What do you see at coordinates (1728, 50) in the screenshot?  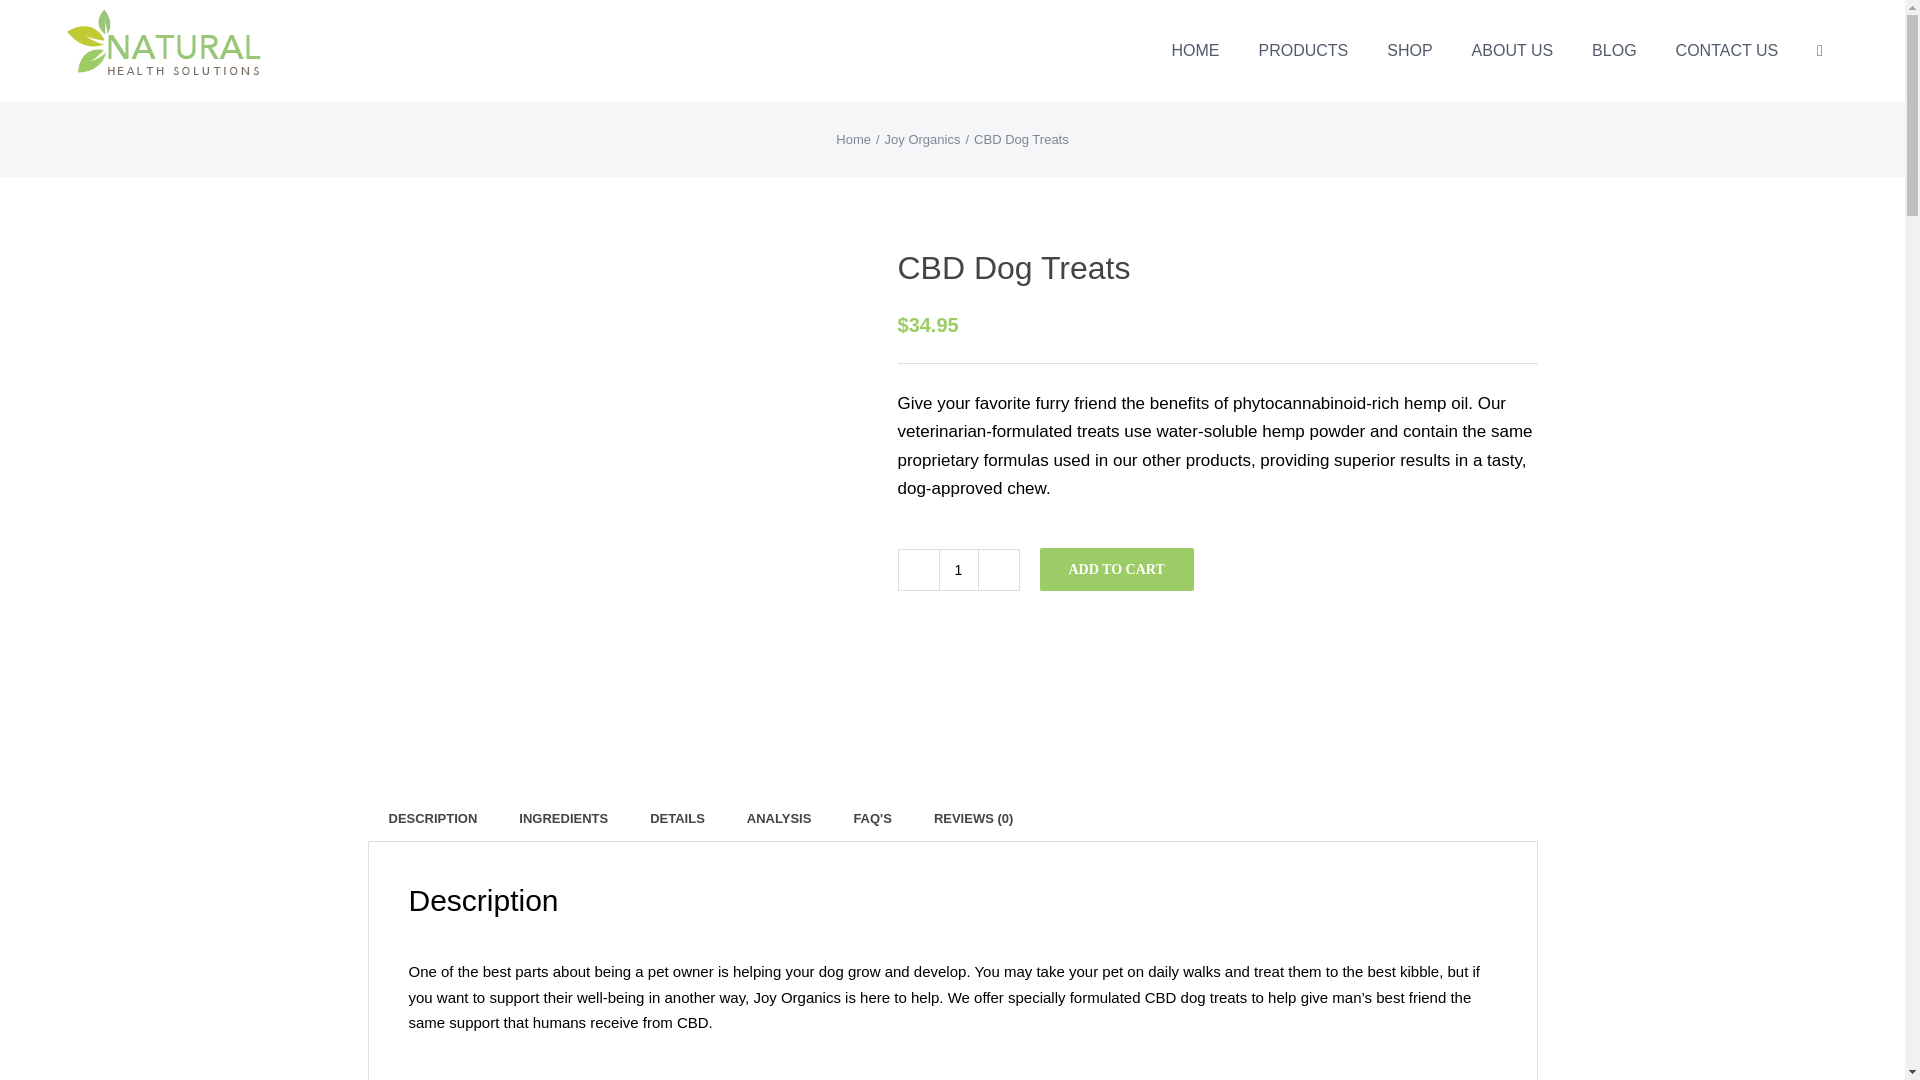 I see `CONTACT US` at bounding box center [1728, 50].